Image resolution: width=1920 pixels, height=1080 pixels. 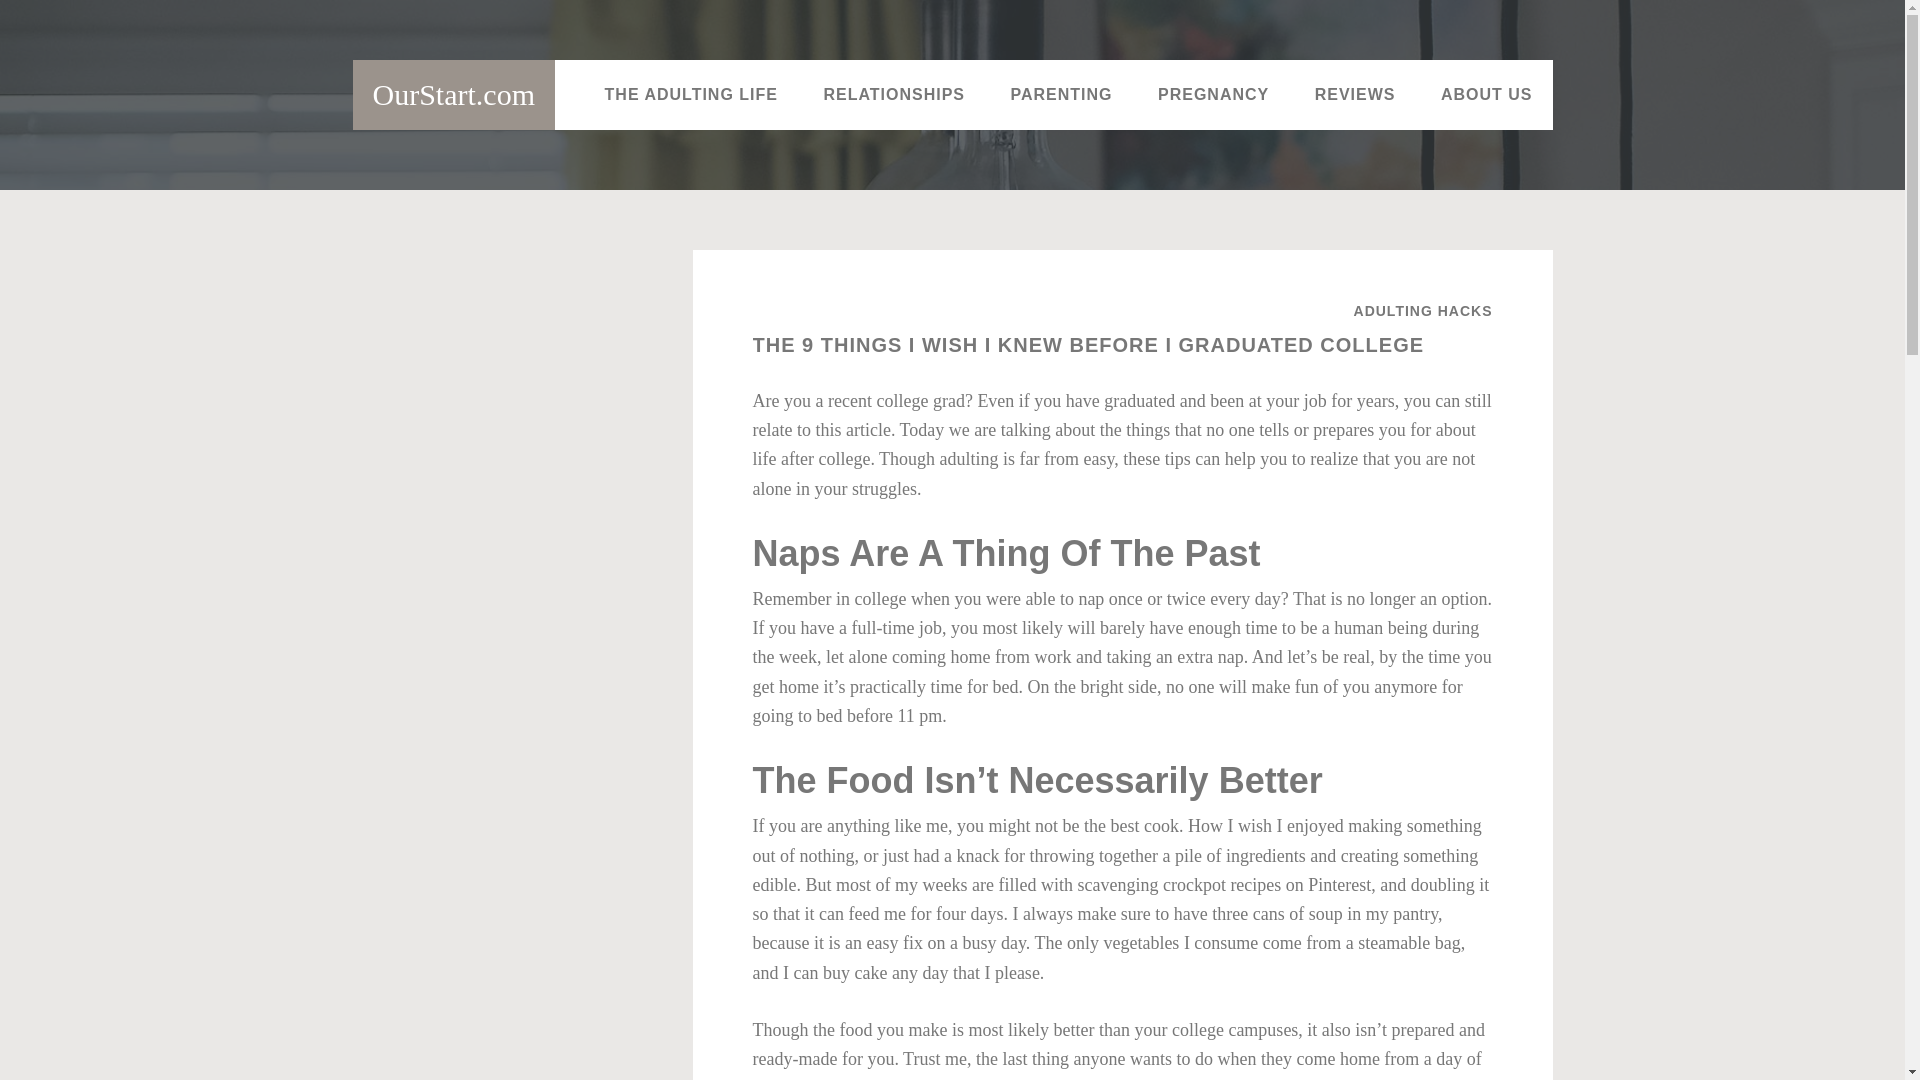 I want to click on THE ADULTING LIFE, so click(x=692, y=94).